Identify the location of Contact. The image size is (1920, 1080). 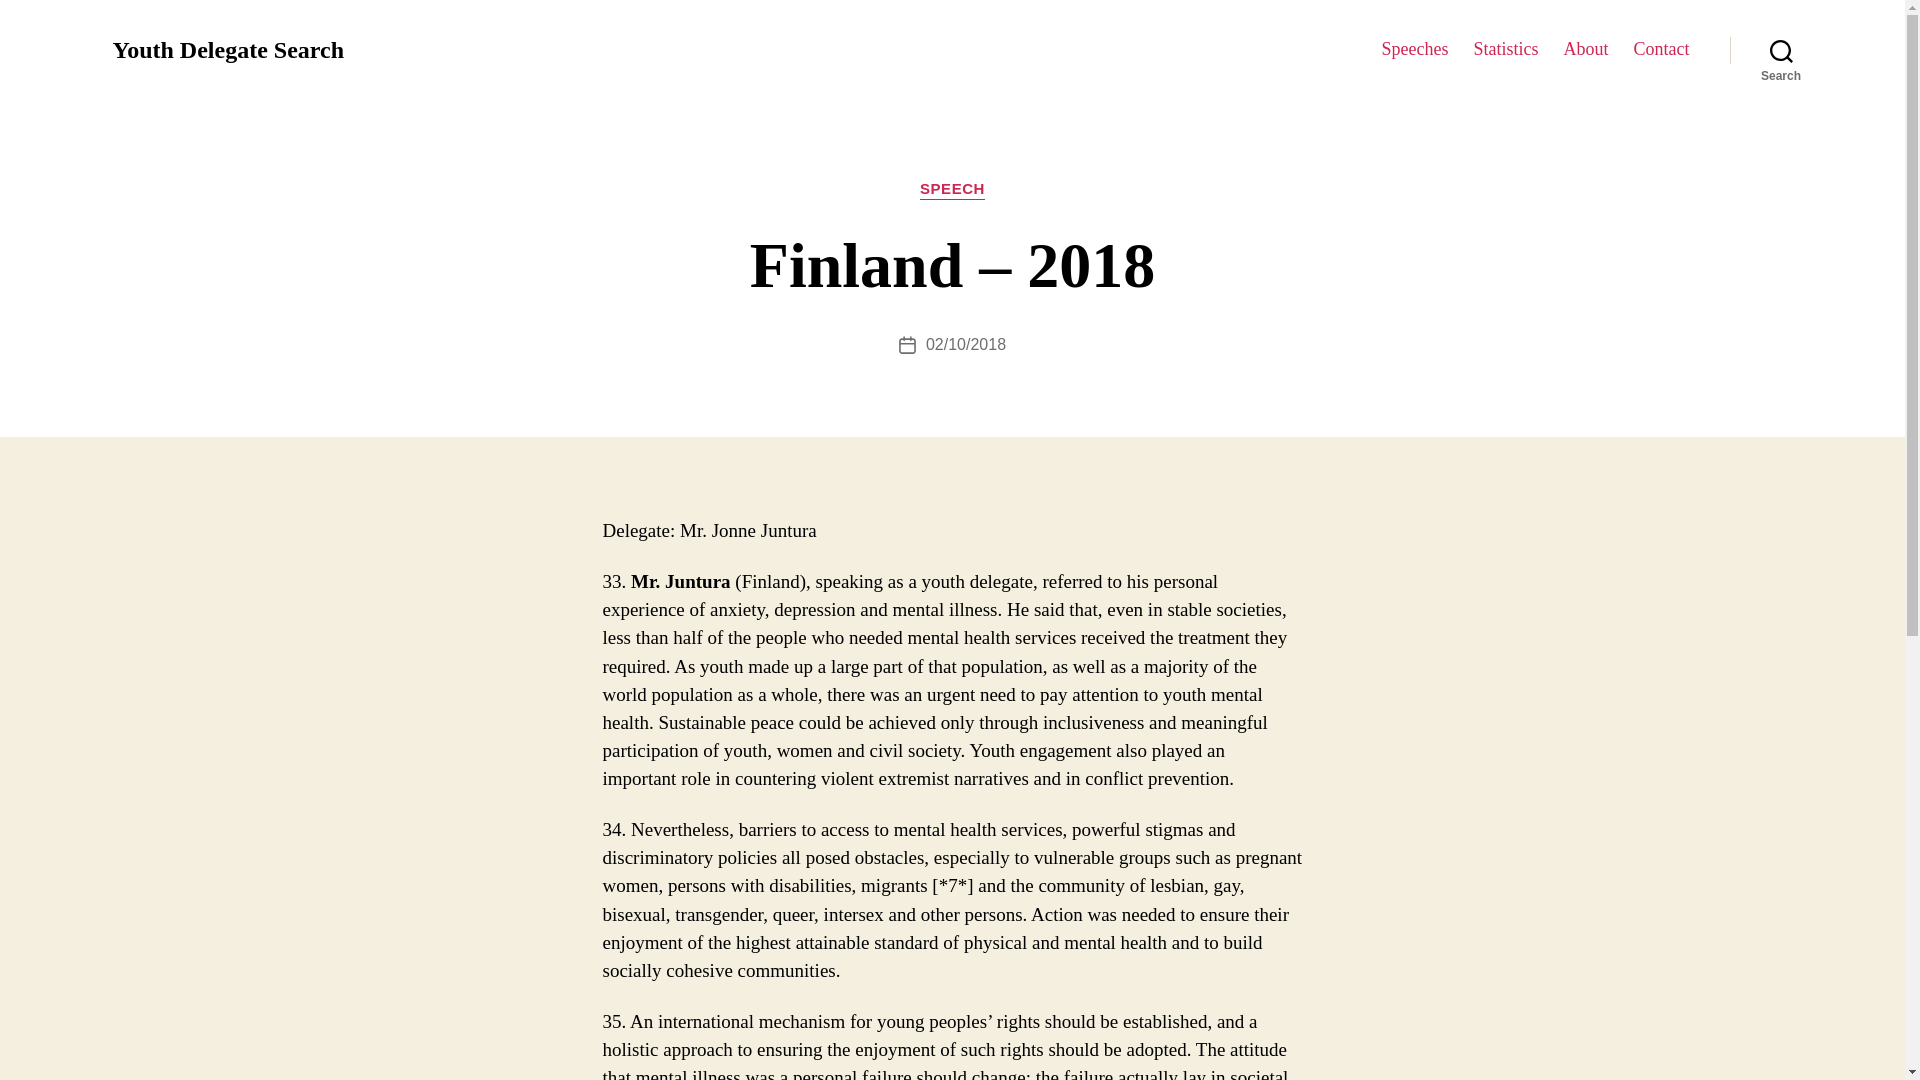
(1661, 49).